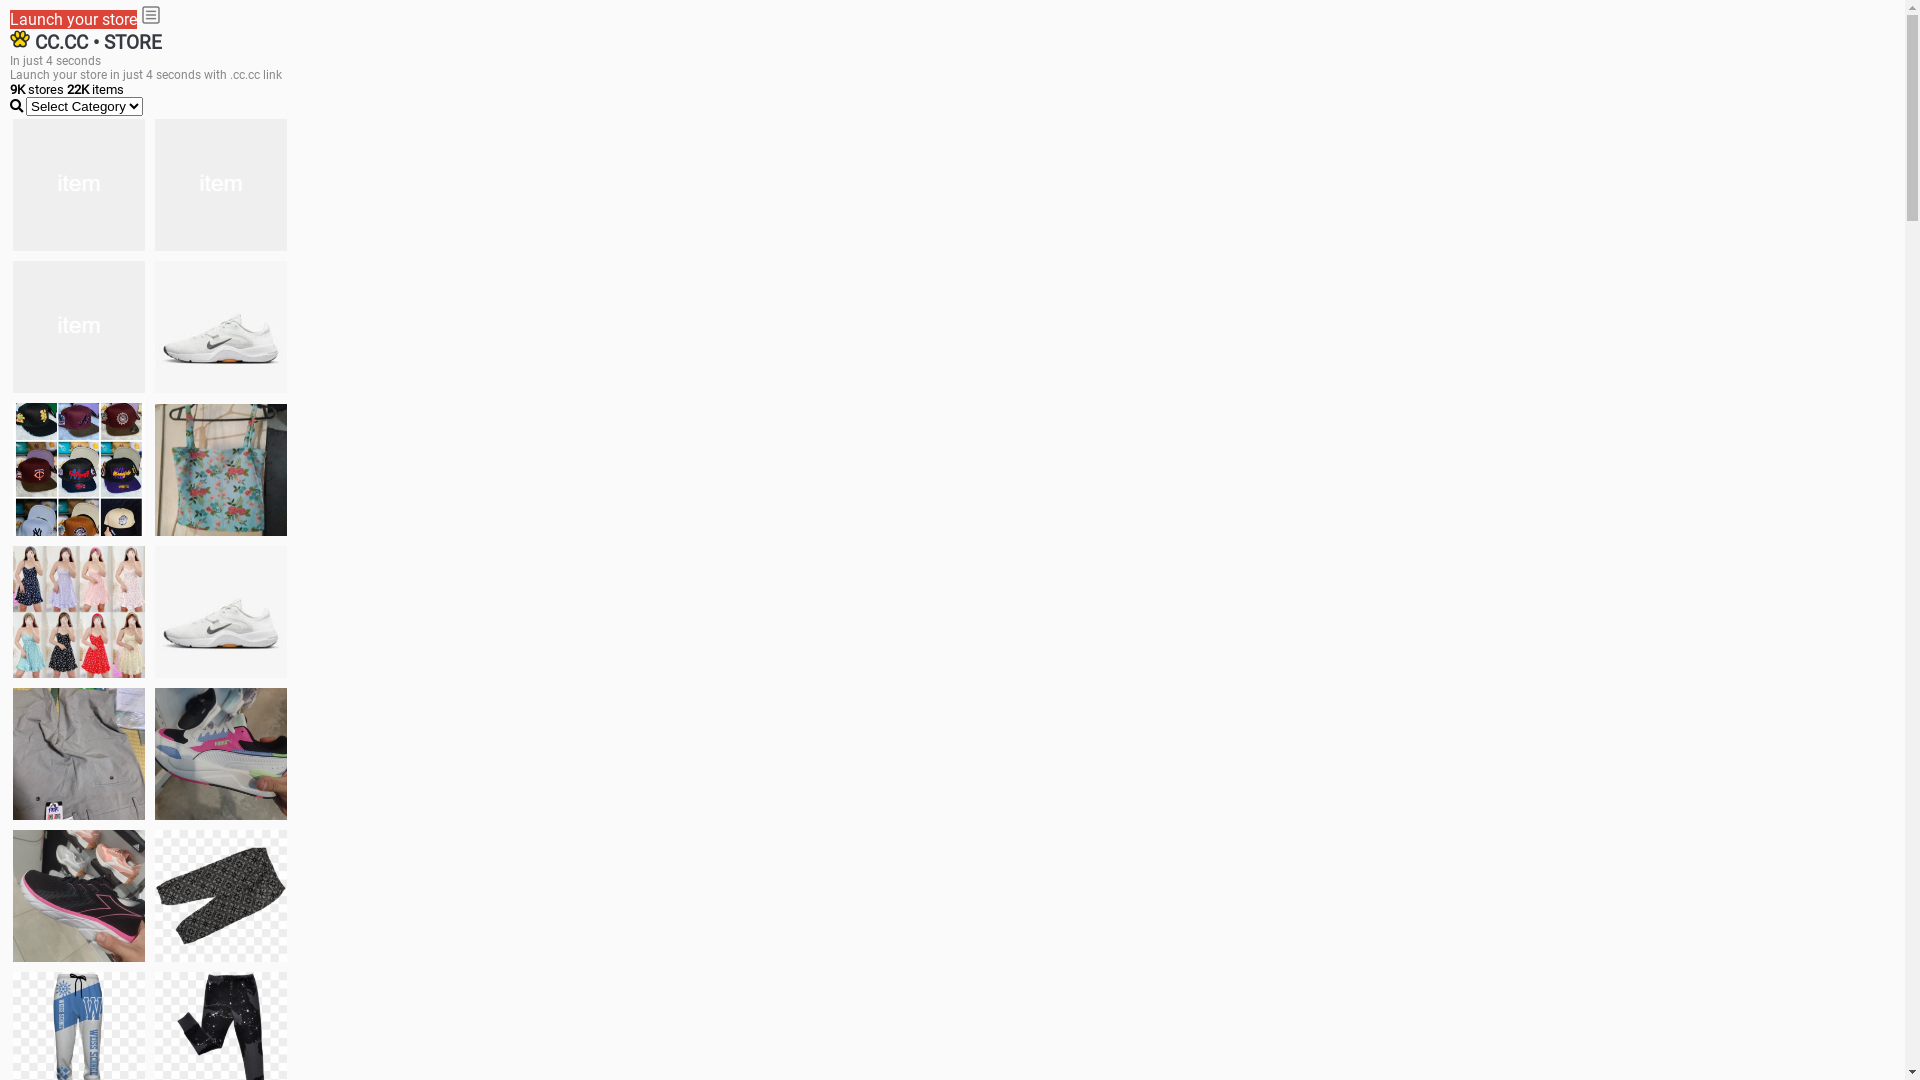 The image size is (1920, 1080). I want to click on Launch your store, so click(74, 20).